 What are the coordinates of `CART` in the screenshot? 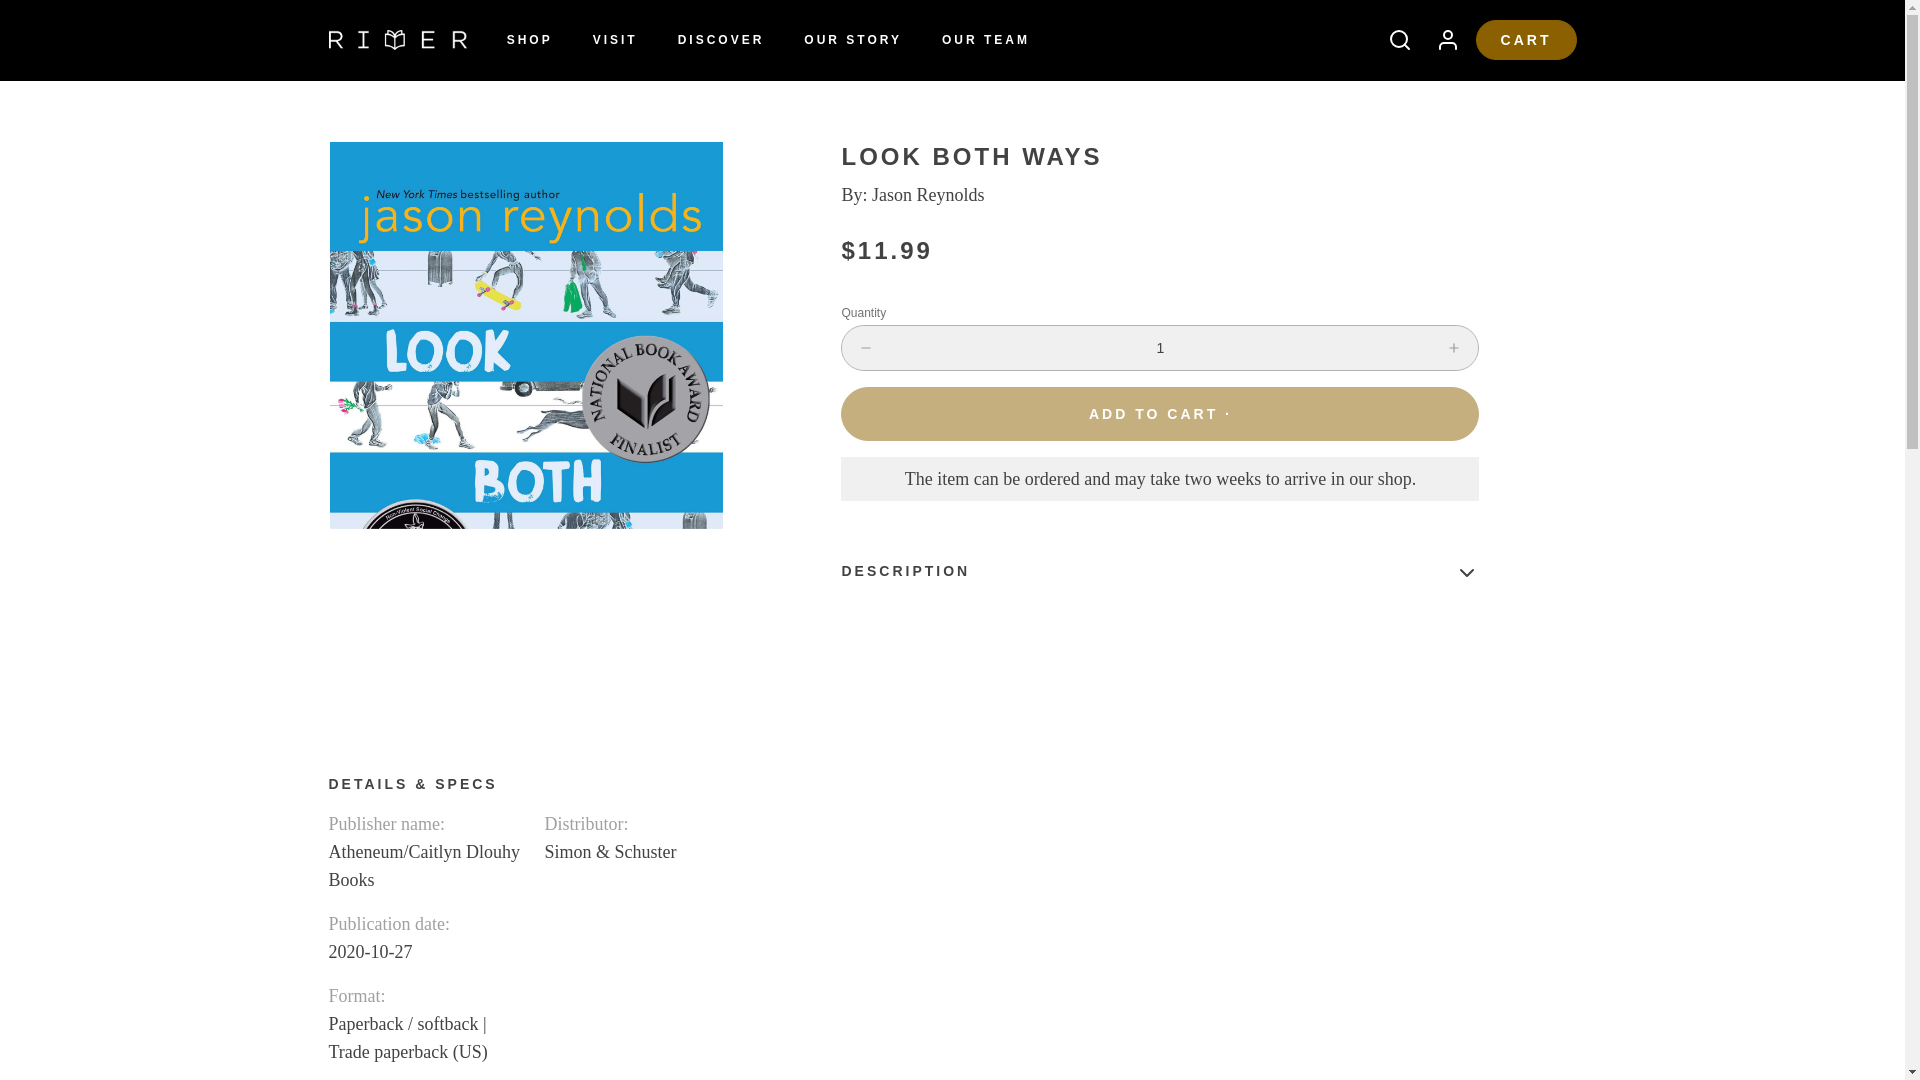 It's located at (1526, 40).